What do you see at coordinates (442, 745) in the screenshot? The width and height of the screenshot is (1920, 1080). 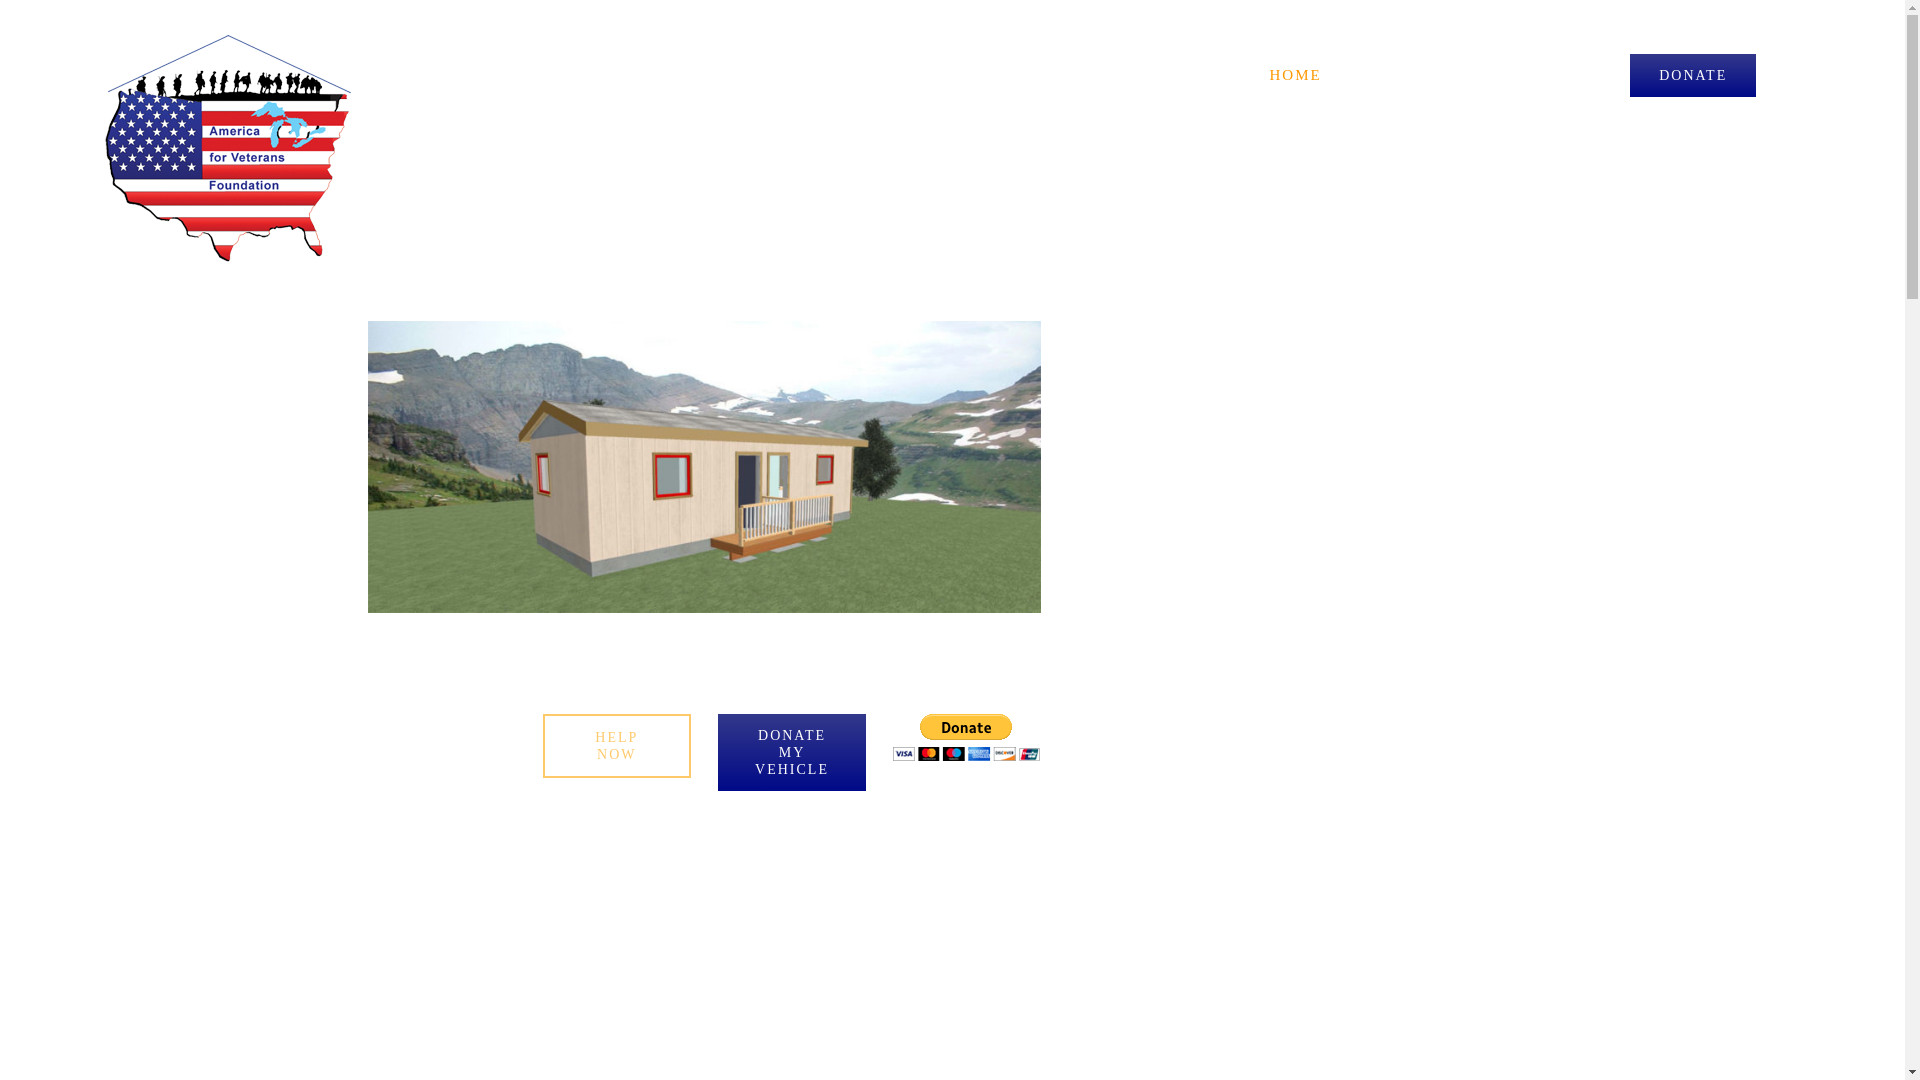 I see `OUR MISSION` at bounding box center [442, 745].